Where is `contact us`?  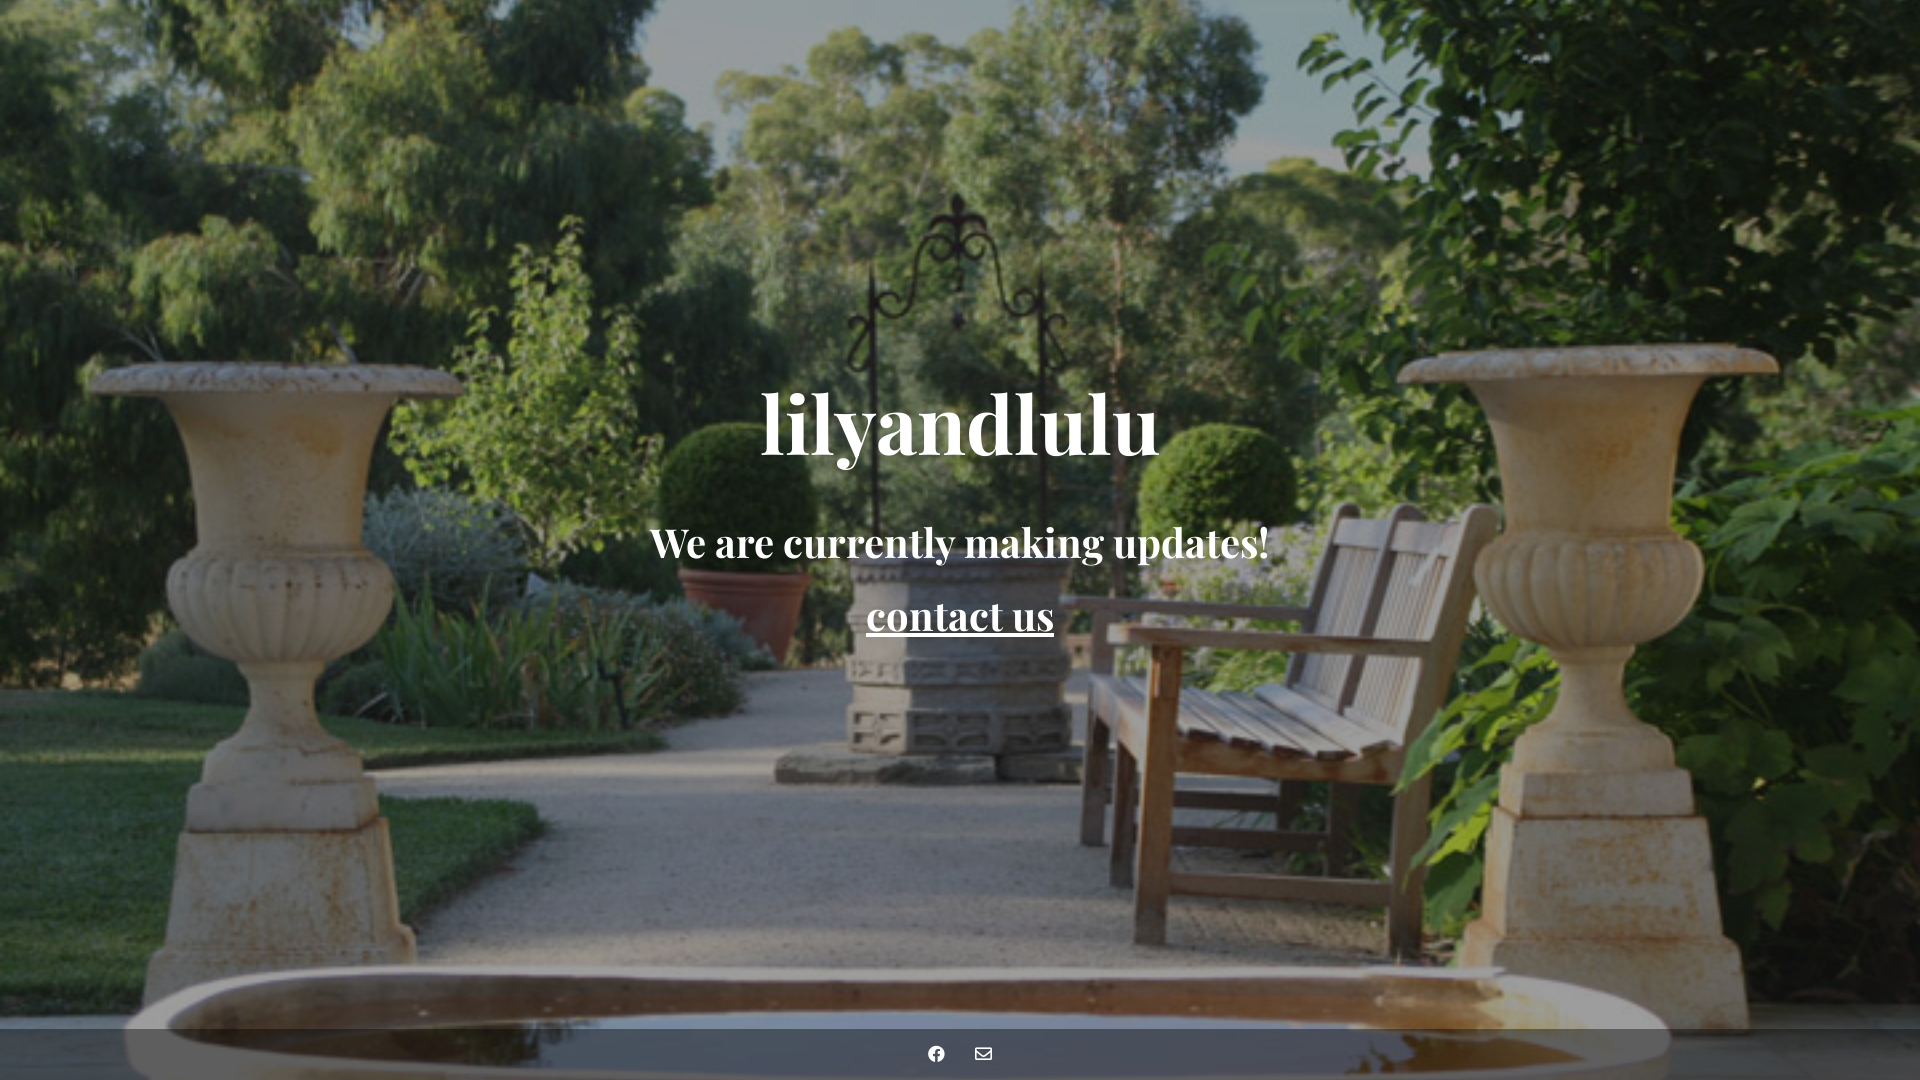
contact us is located at coordinates (960, 614).